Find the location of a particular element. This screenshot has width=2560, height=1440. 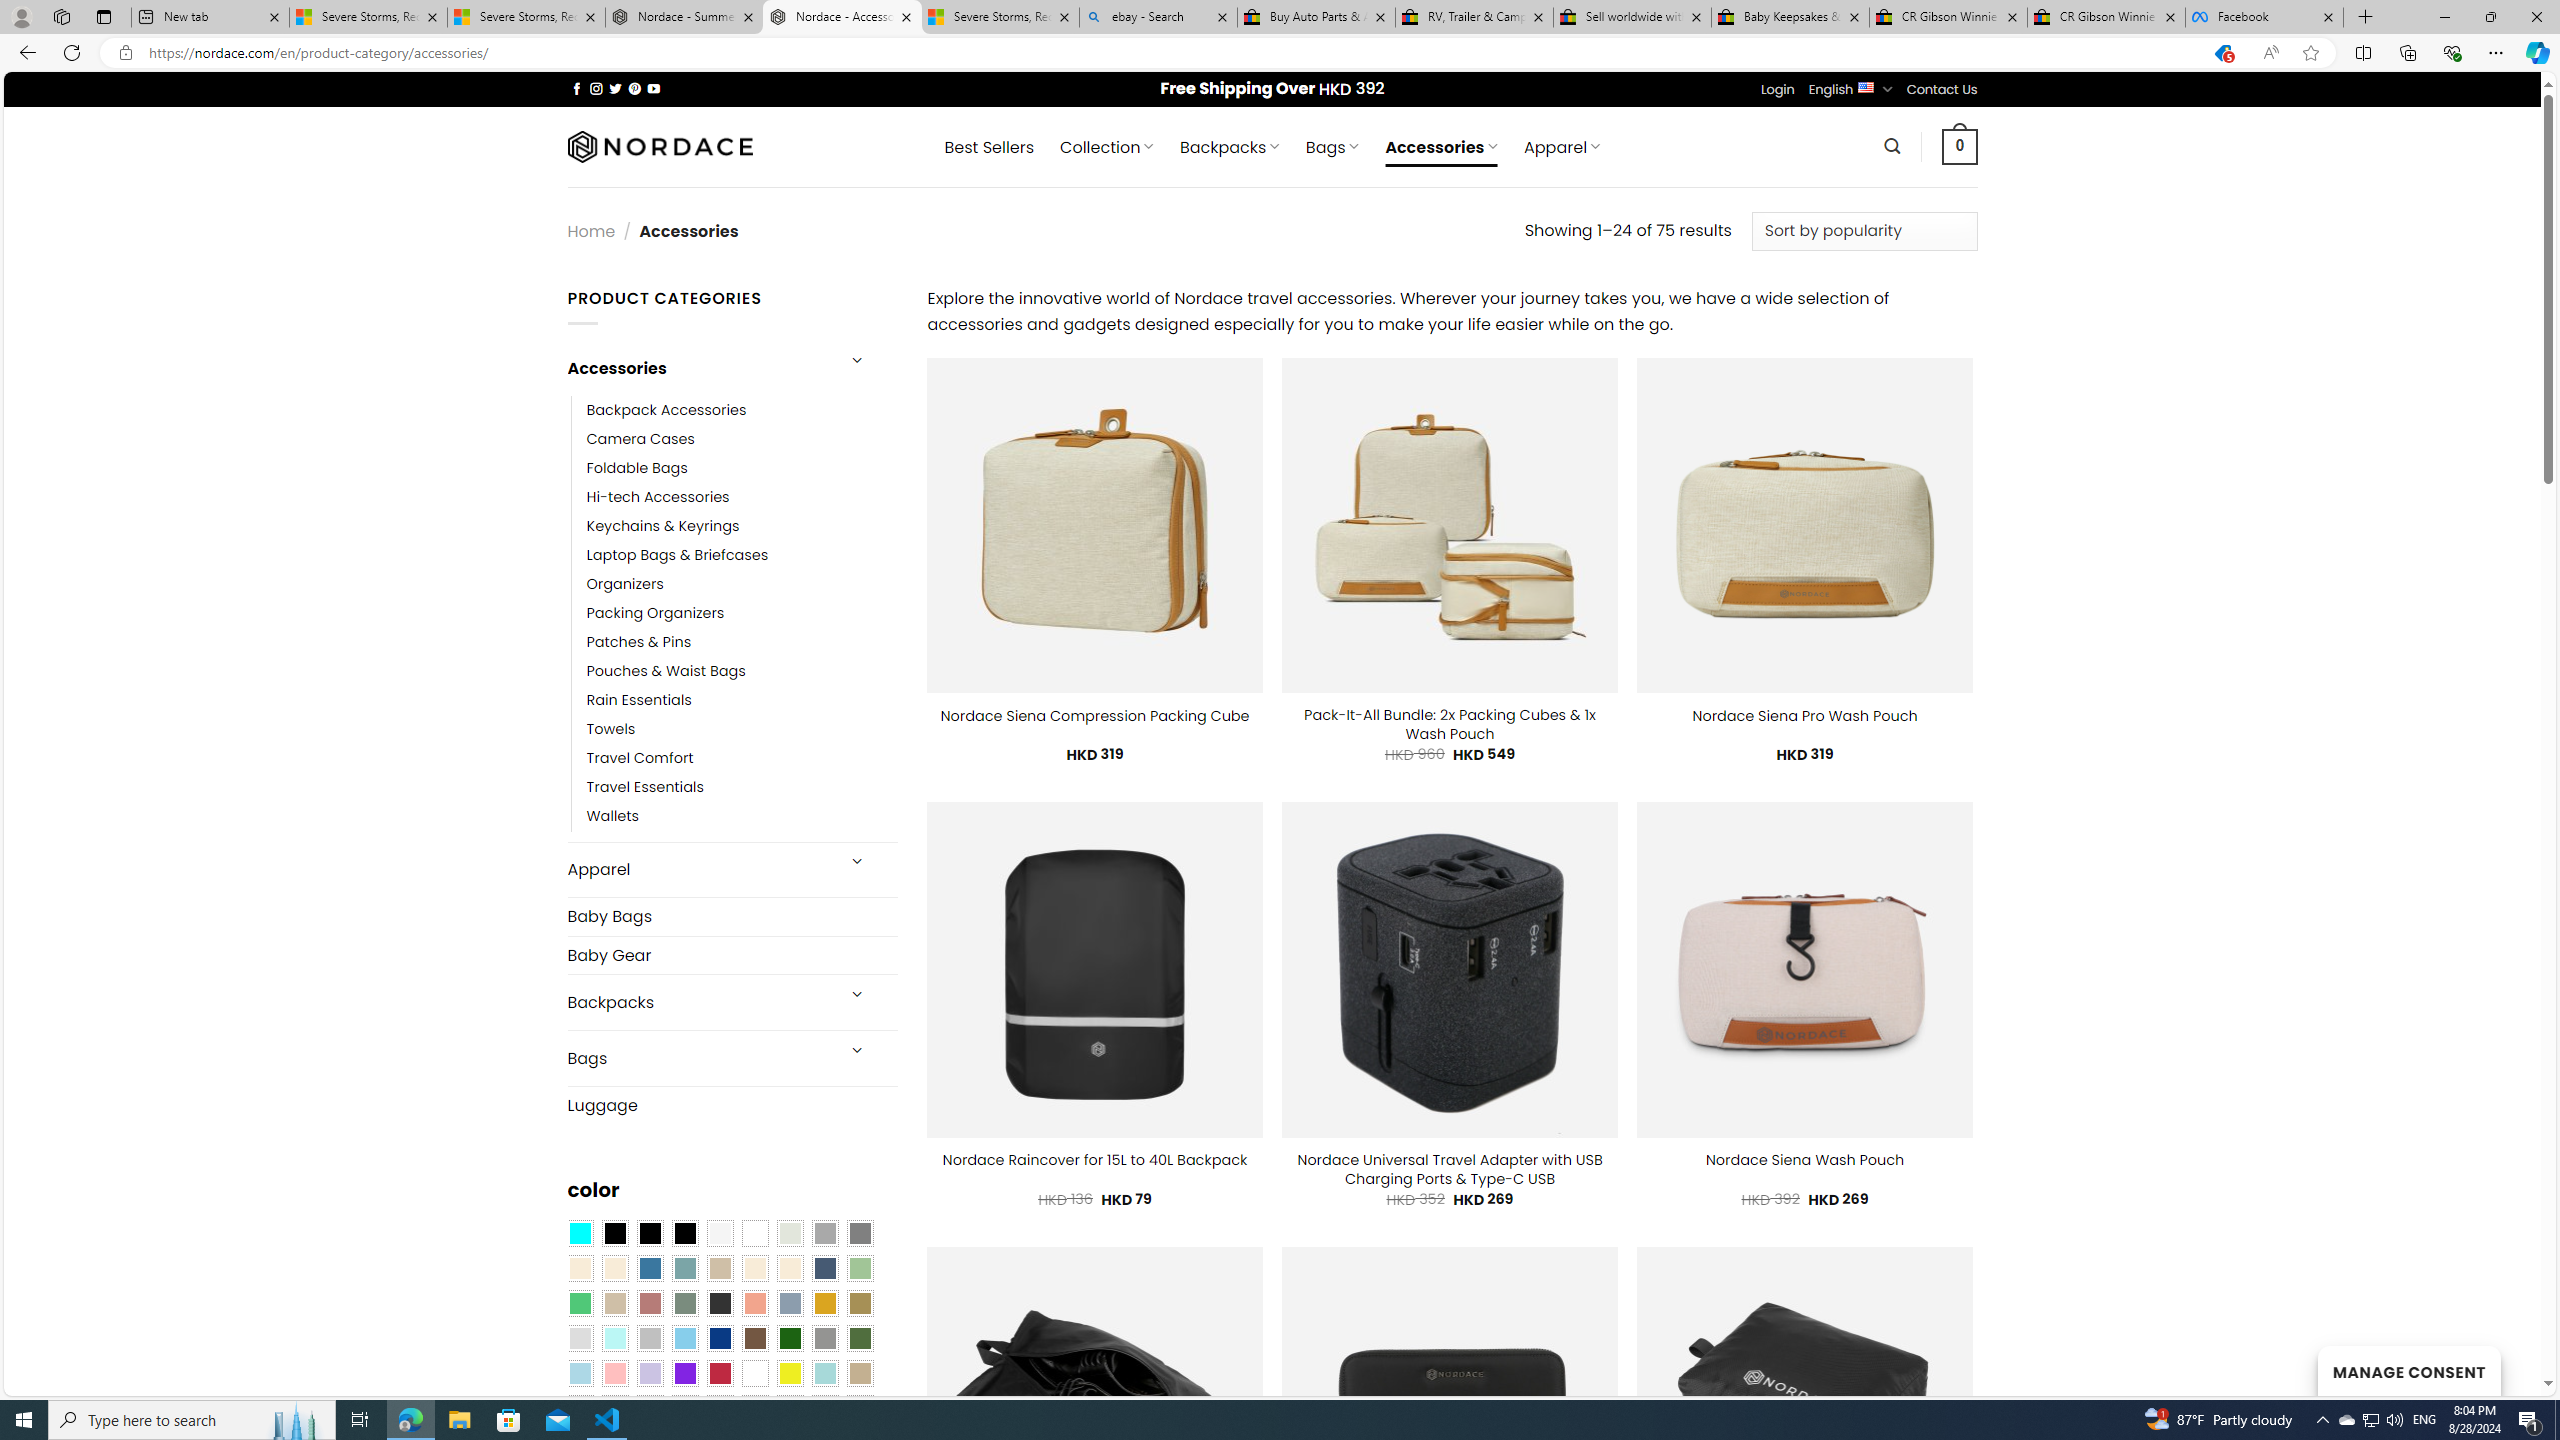

Nordace Siena Compression Packing Cube is located at coordinates (1094, 715).